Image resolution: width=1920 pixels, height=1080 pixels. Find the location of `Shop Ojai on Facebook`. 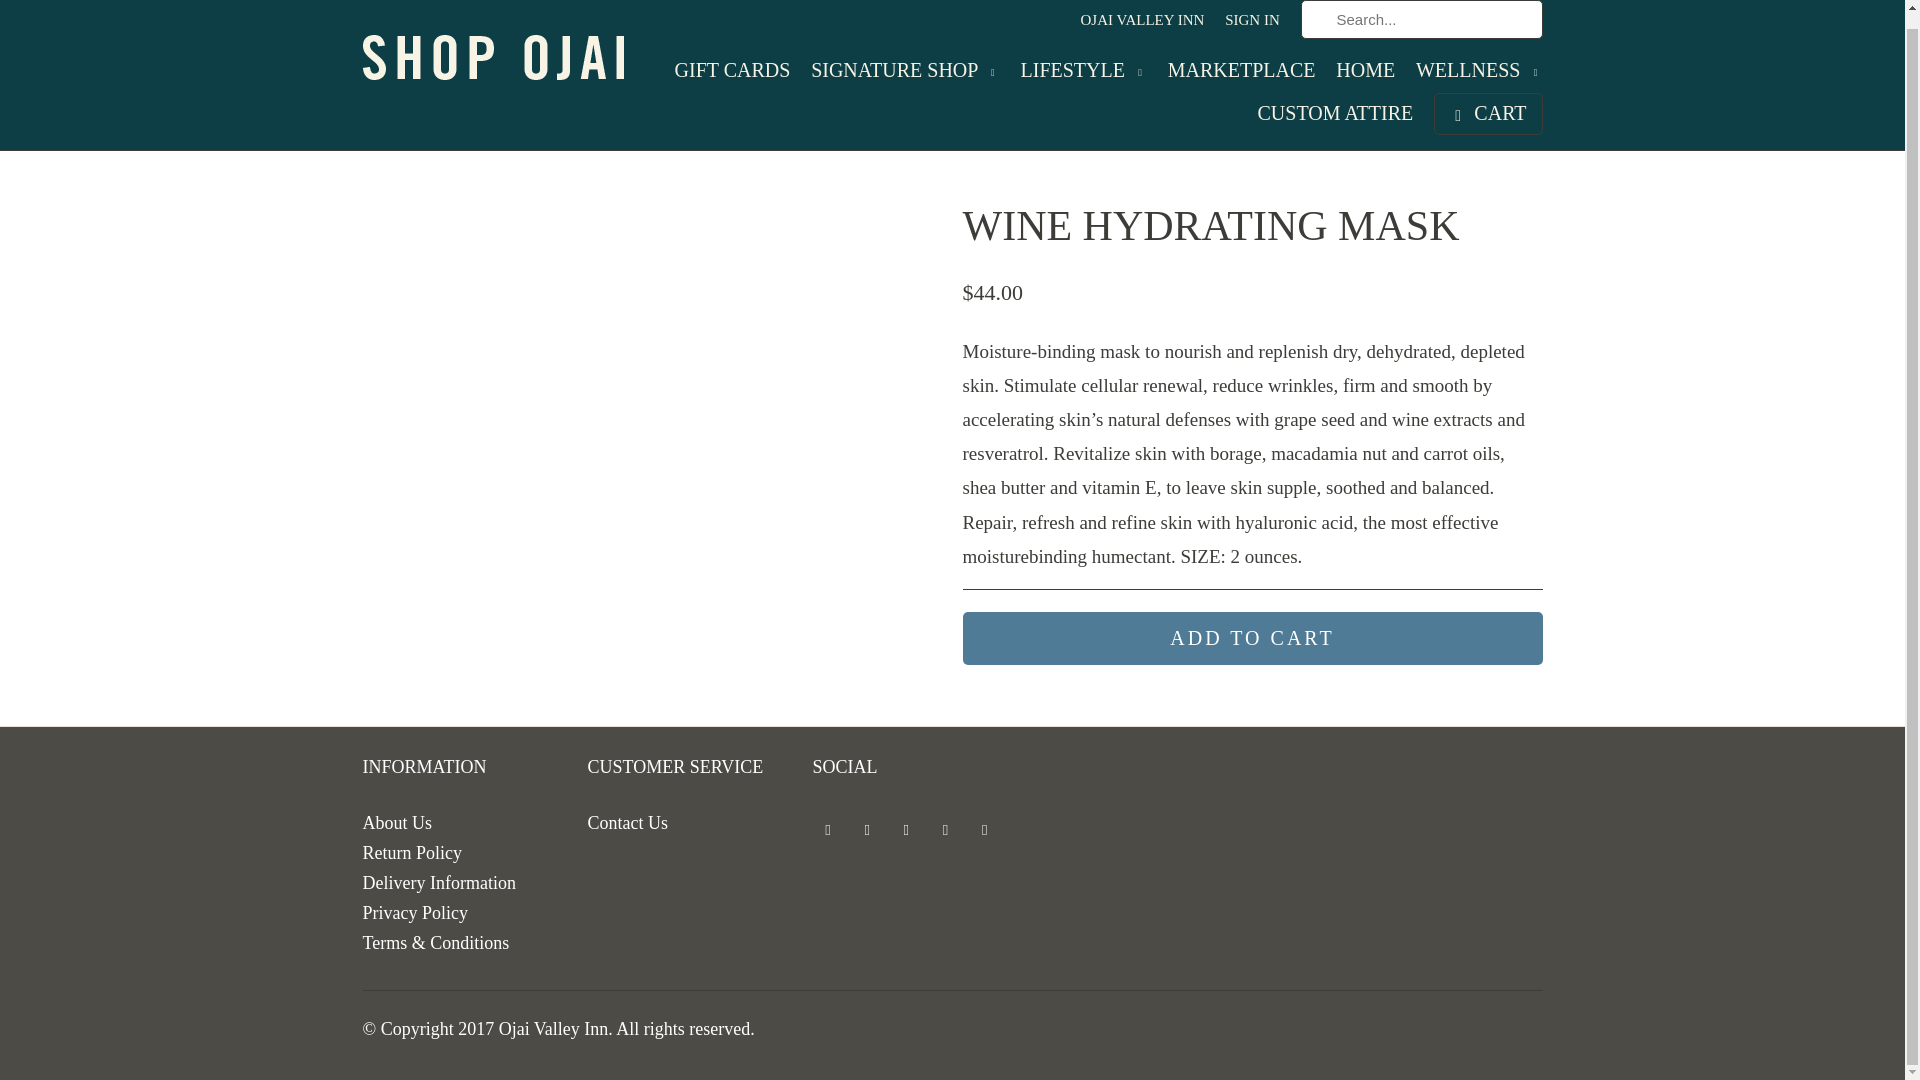

Shop Ojai on Facebook is located at coordinates (868, 829).